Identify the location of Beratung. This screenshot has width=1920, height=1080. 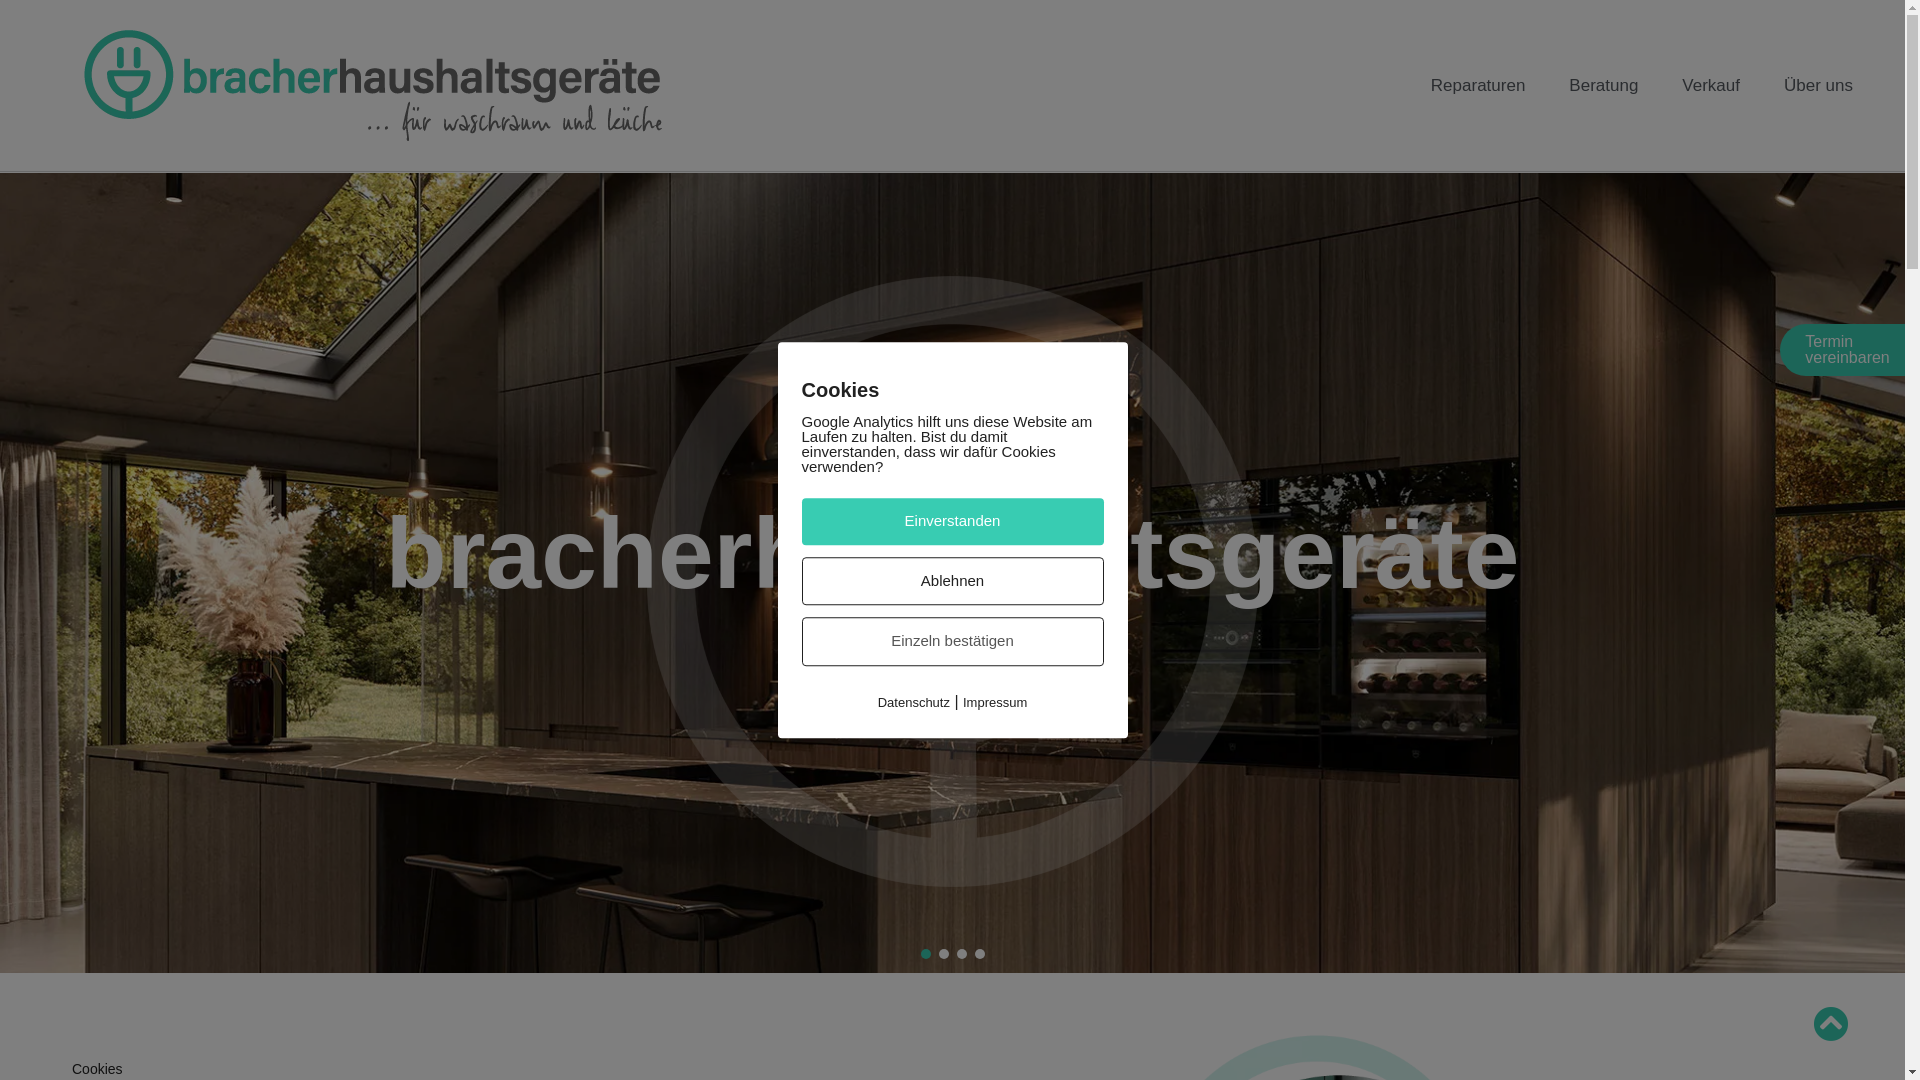
(1604, 85).